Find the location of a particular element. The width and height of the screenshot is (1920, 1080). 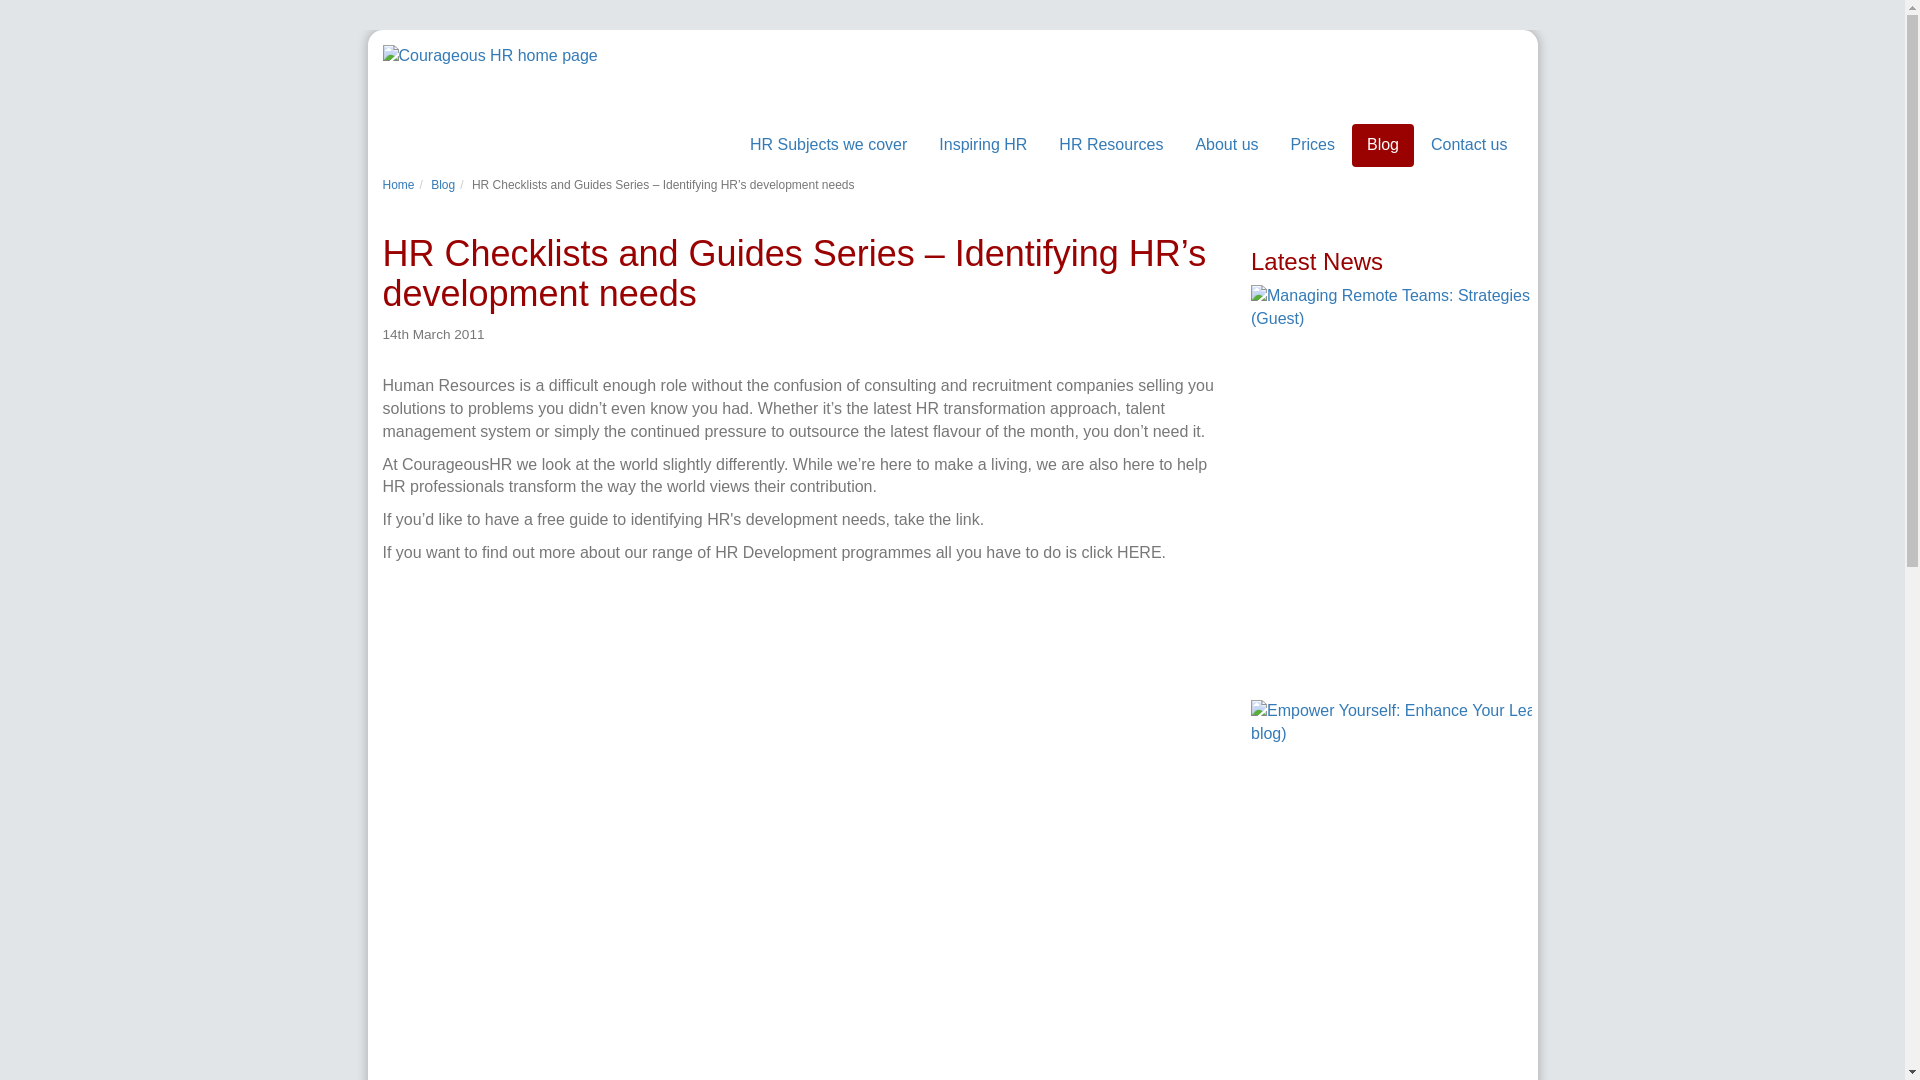

Contact us is located at coordinates (1469, 146).